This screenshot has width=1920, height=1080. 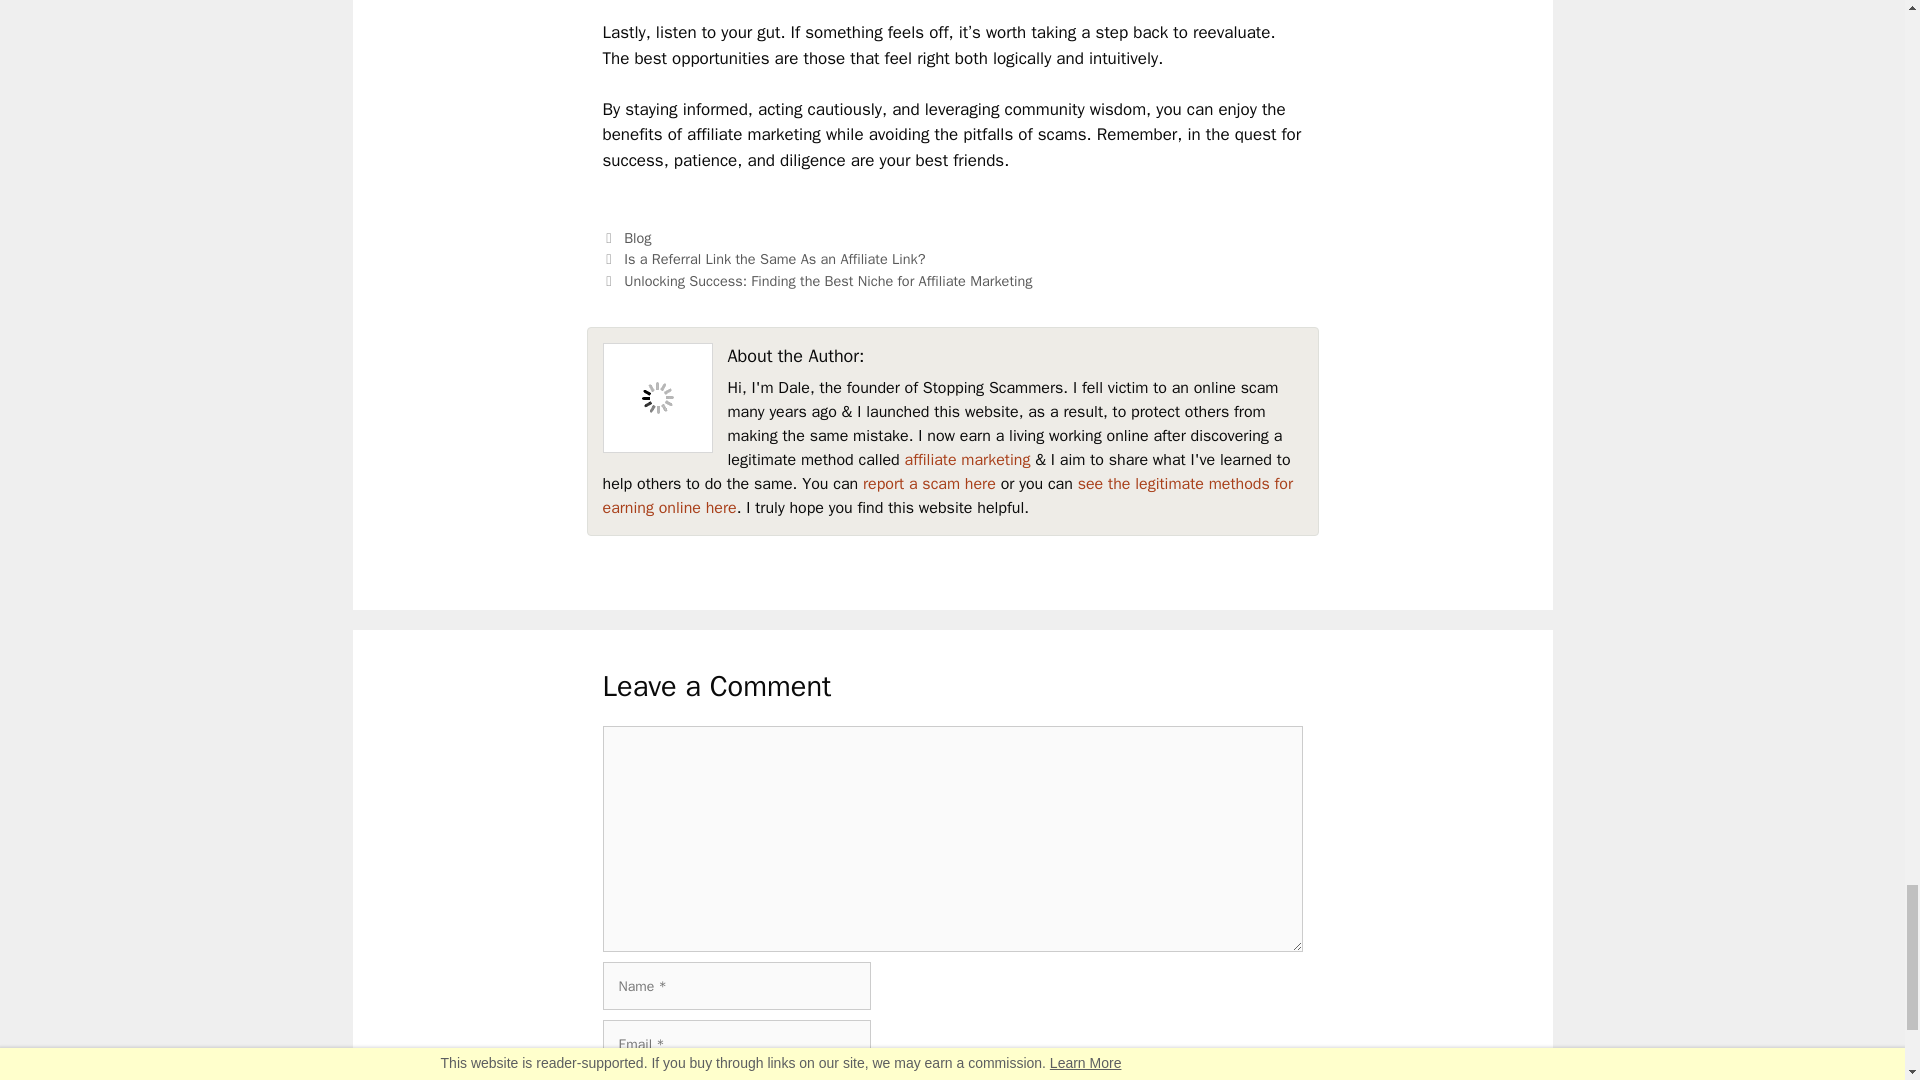 I want to click on Blog, so click(x=637, y=238).